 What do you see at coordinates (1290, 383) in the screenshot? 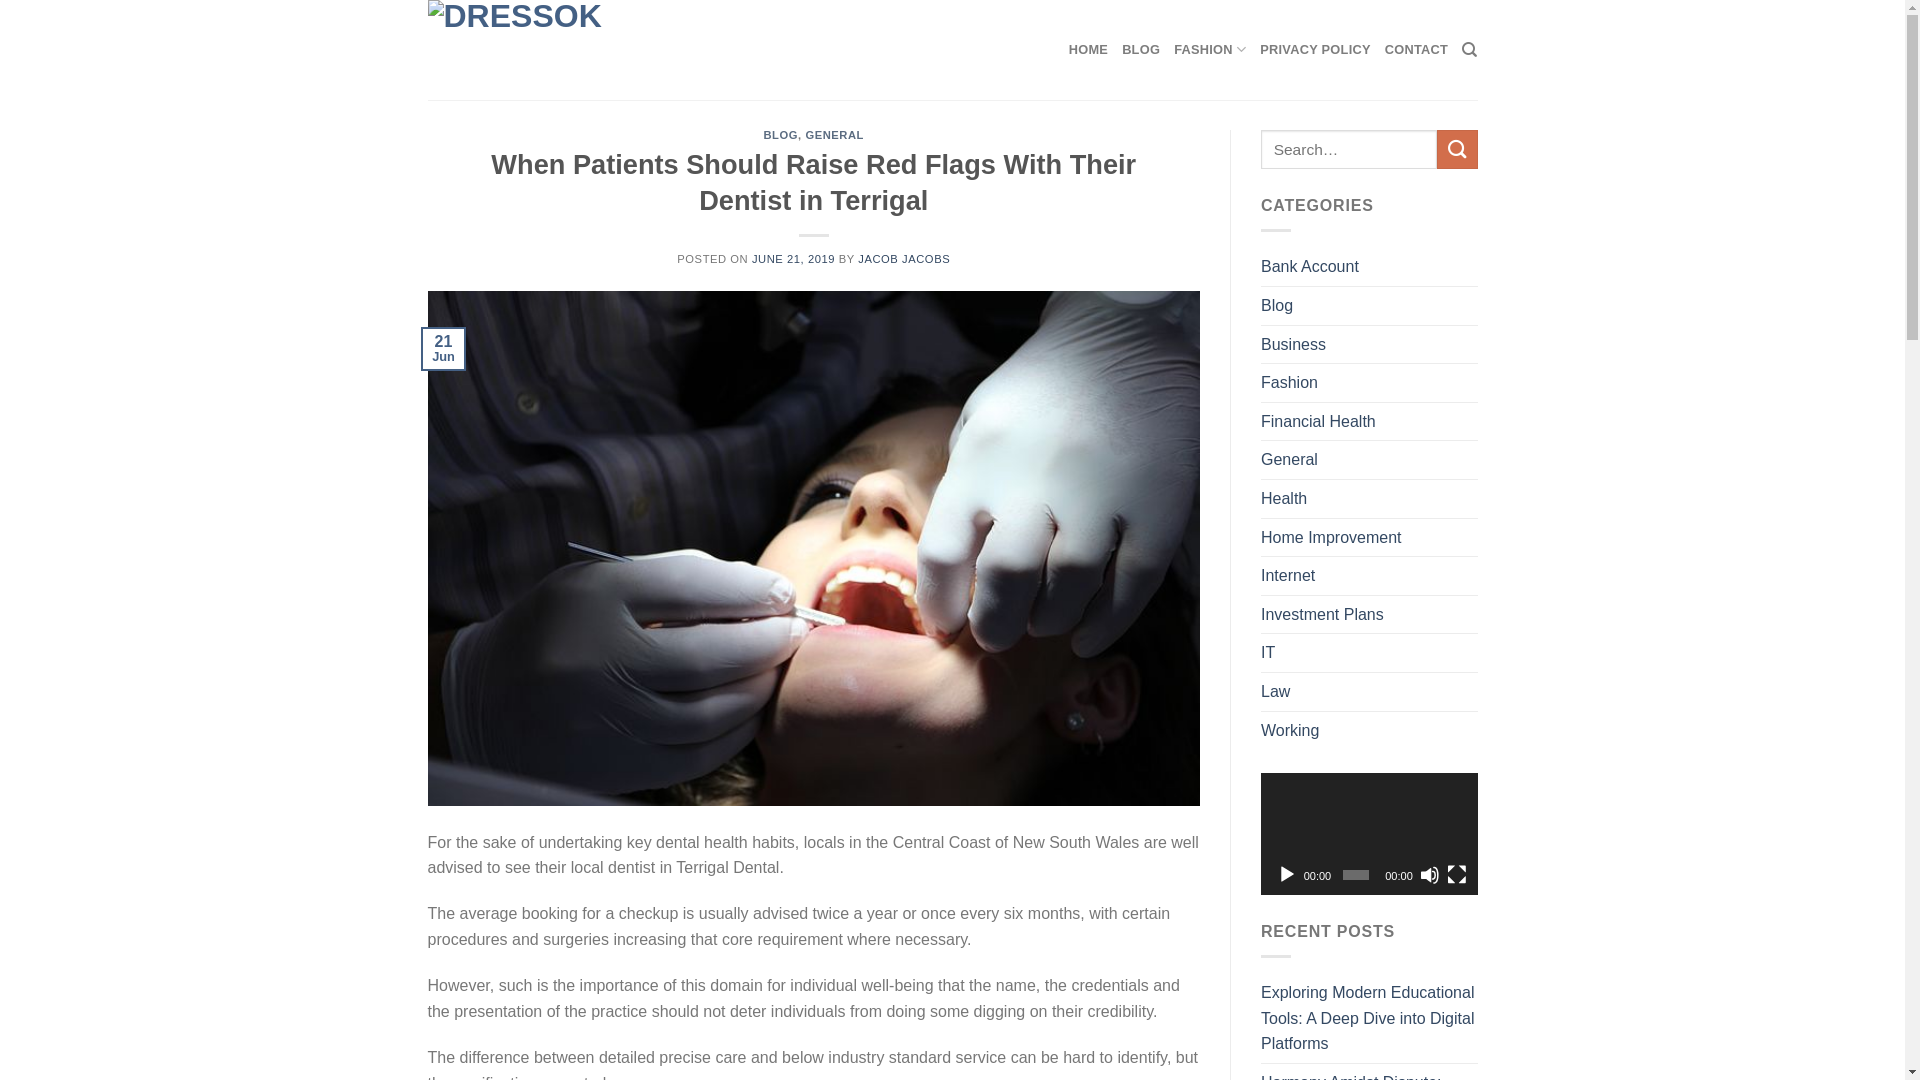
I see `Fashion` at bounding box center [1290, 383].